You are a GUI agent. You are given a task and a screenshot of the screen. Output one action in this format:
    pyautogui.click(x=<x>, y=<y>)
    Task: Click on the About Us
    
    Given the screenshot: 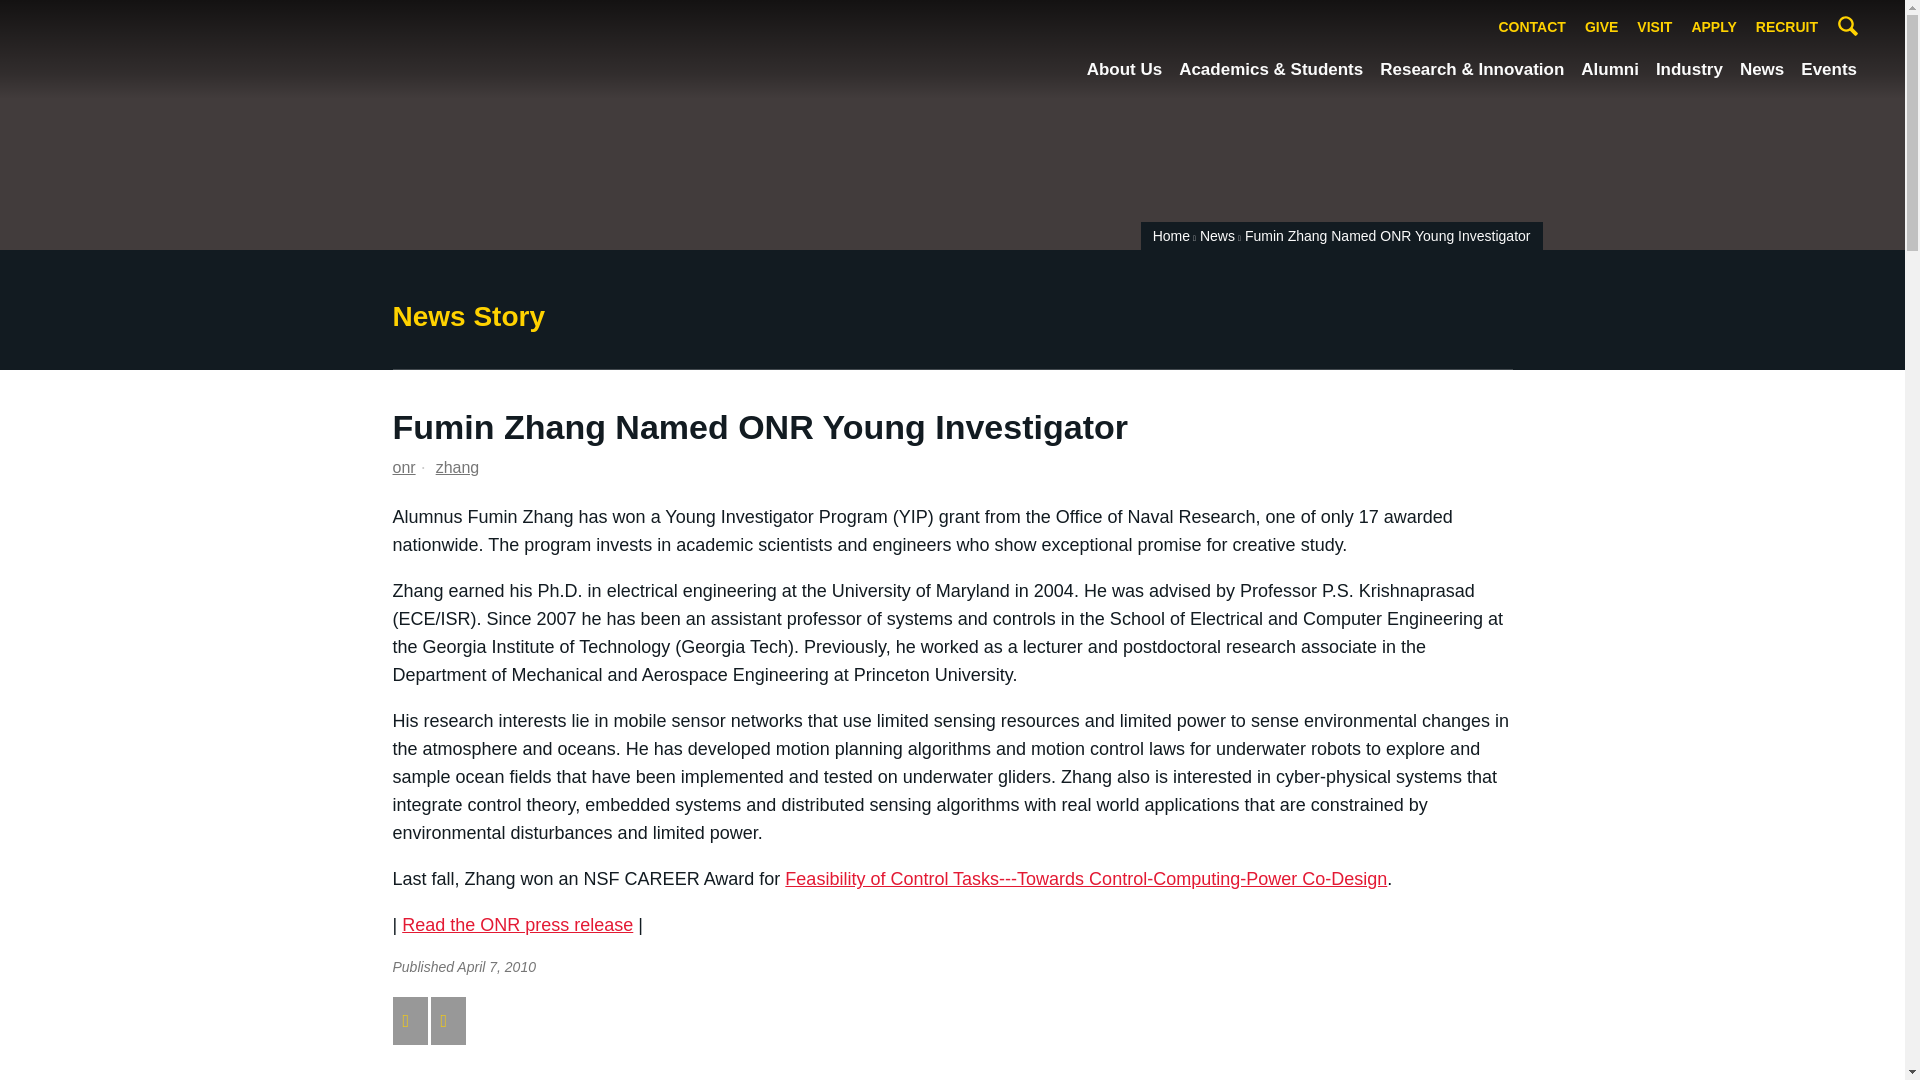 What is the action you would take?
    pyautogui.click(x=1124, y=70)
    